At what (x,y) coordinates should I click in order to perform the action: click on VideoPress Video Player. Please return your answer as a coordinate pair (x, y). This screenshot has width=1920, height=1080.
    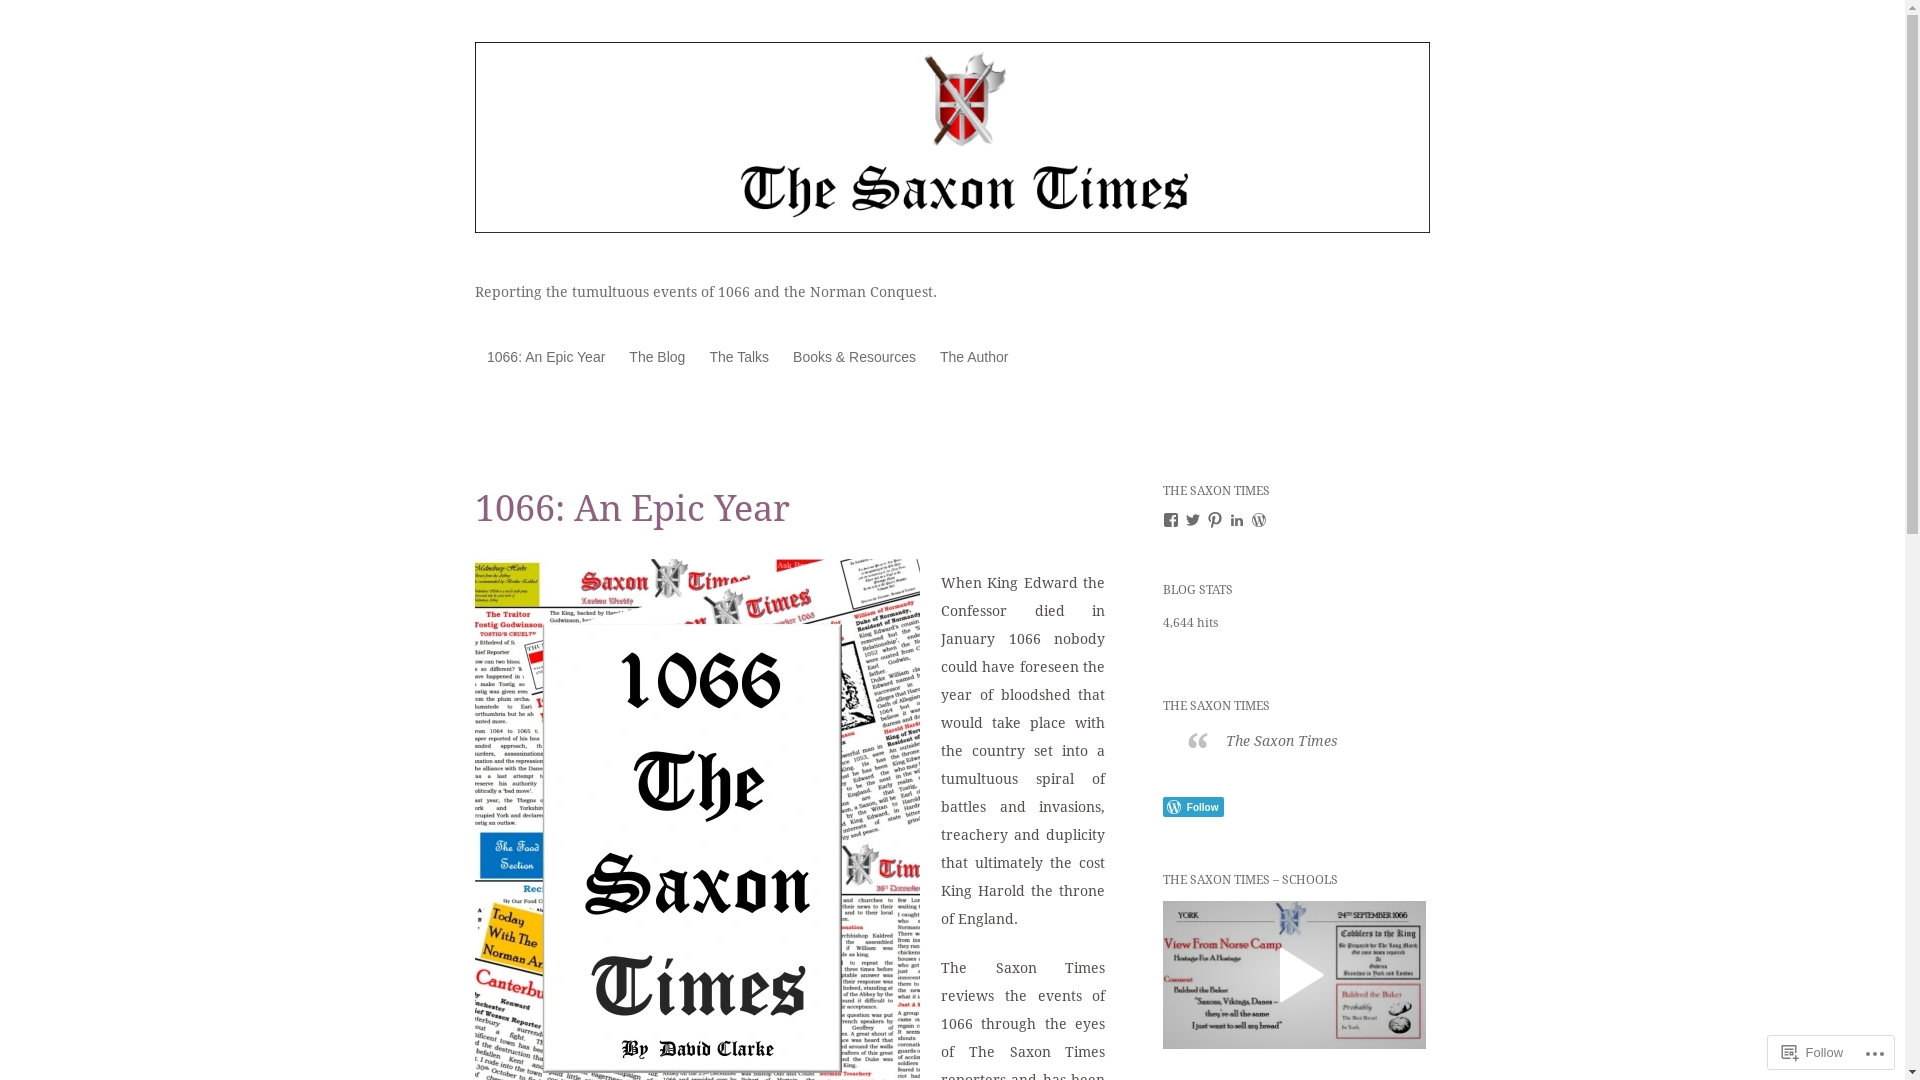
    Looking at the image, I should click on (1294, 975).